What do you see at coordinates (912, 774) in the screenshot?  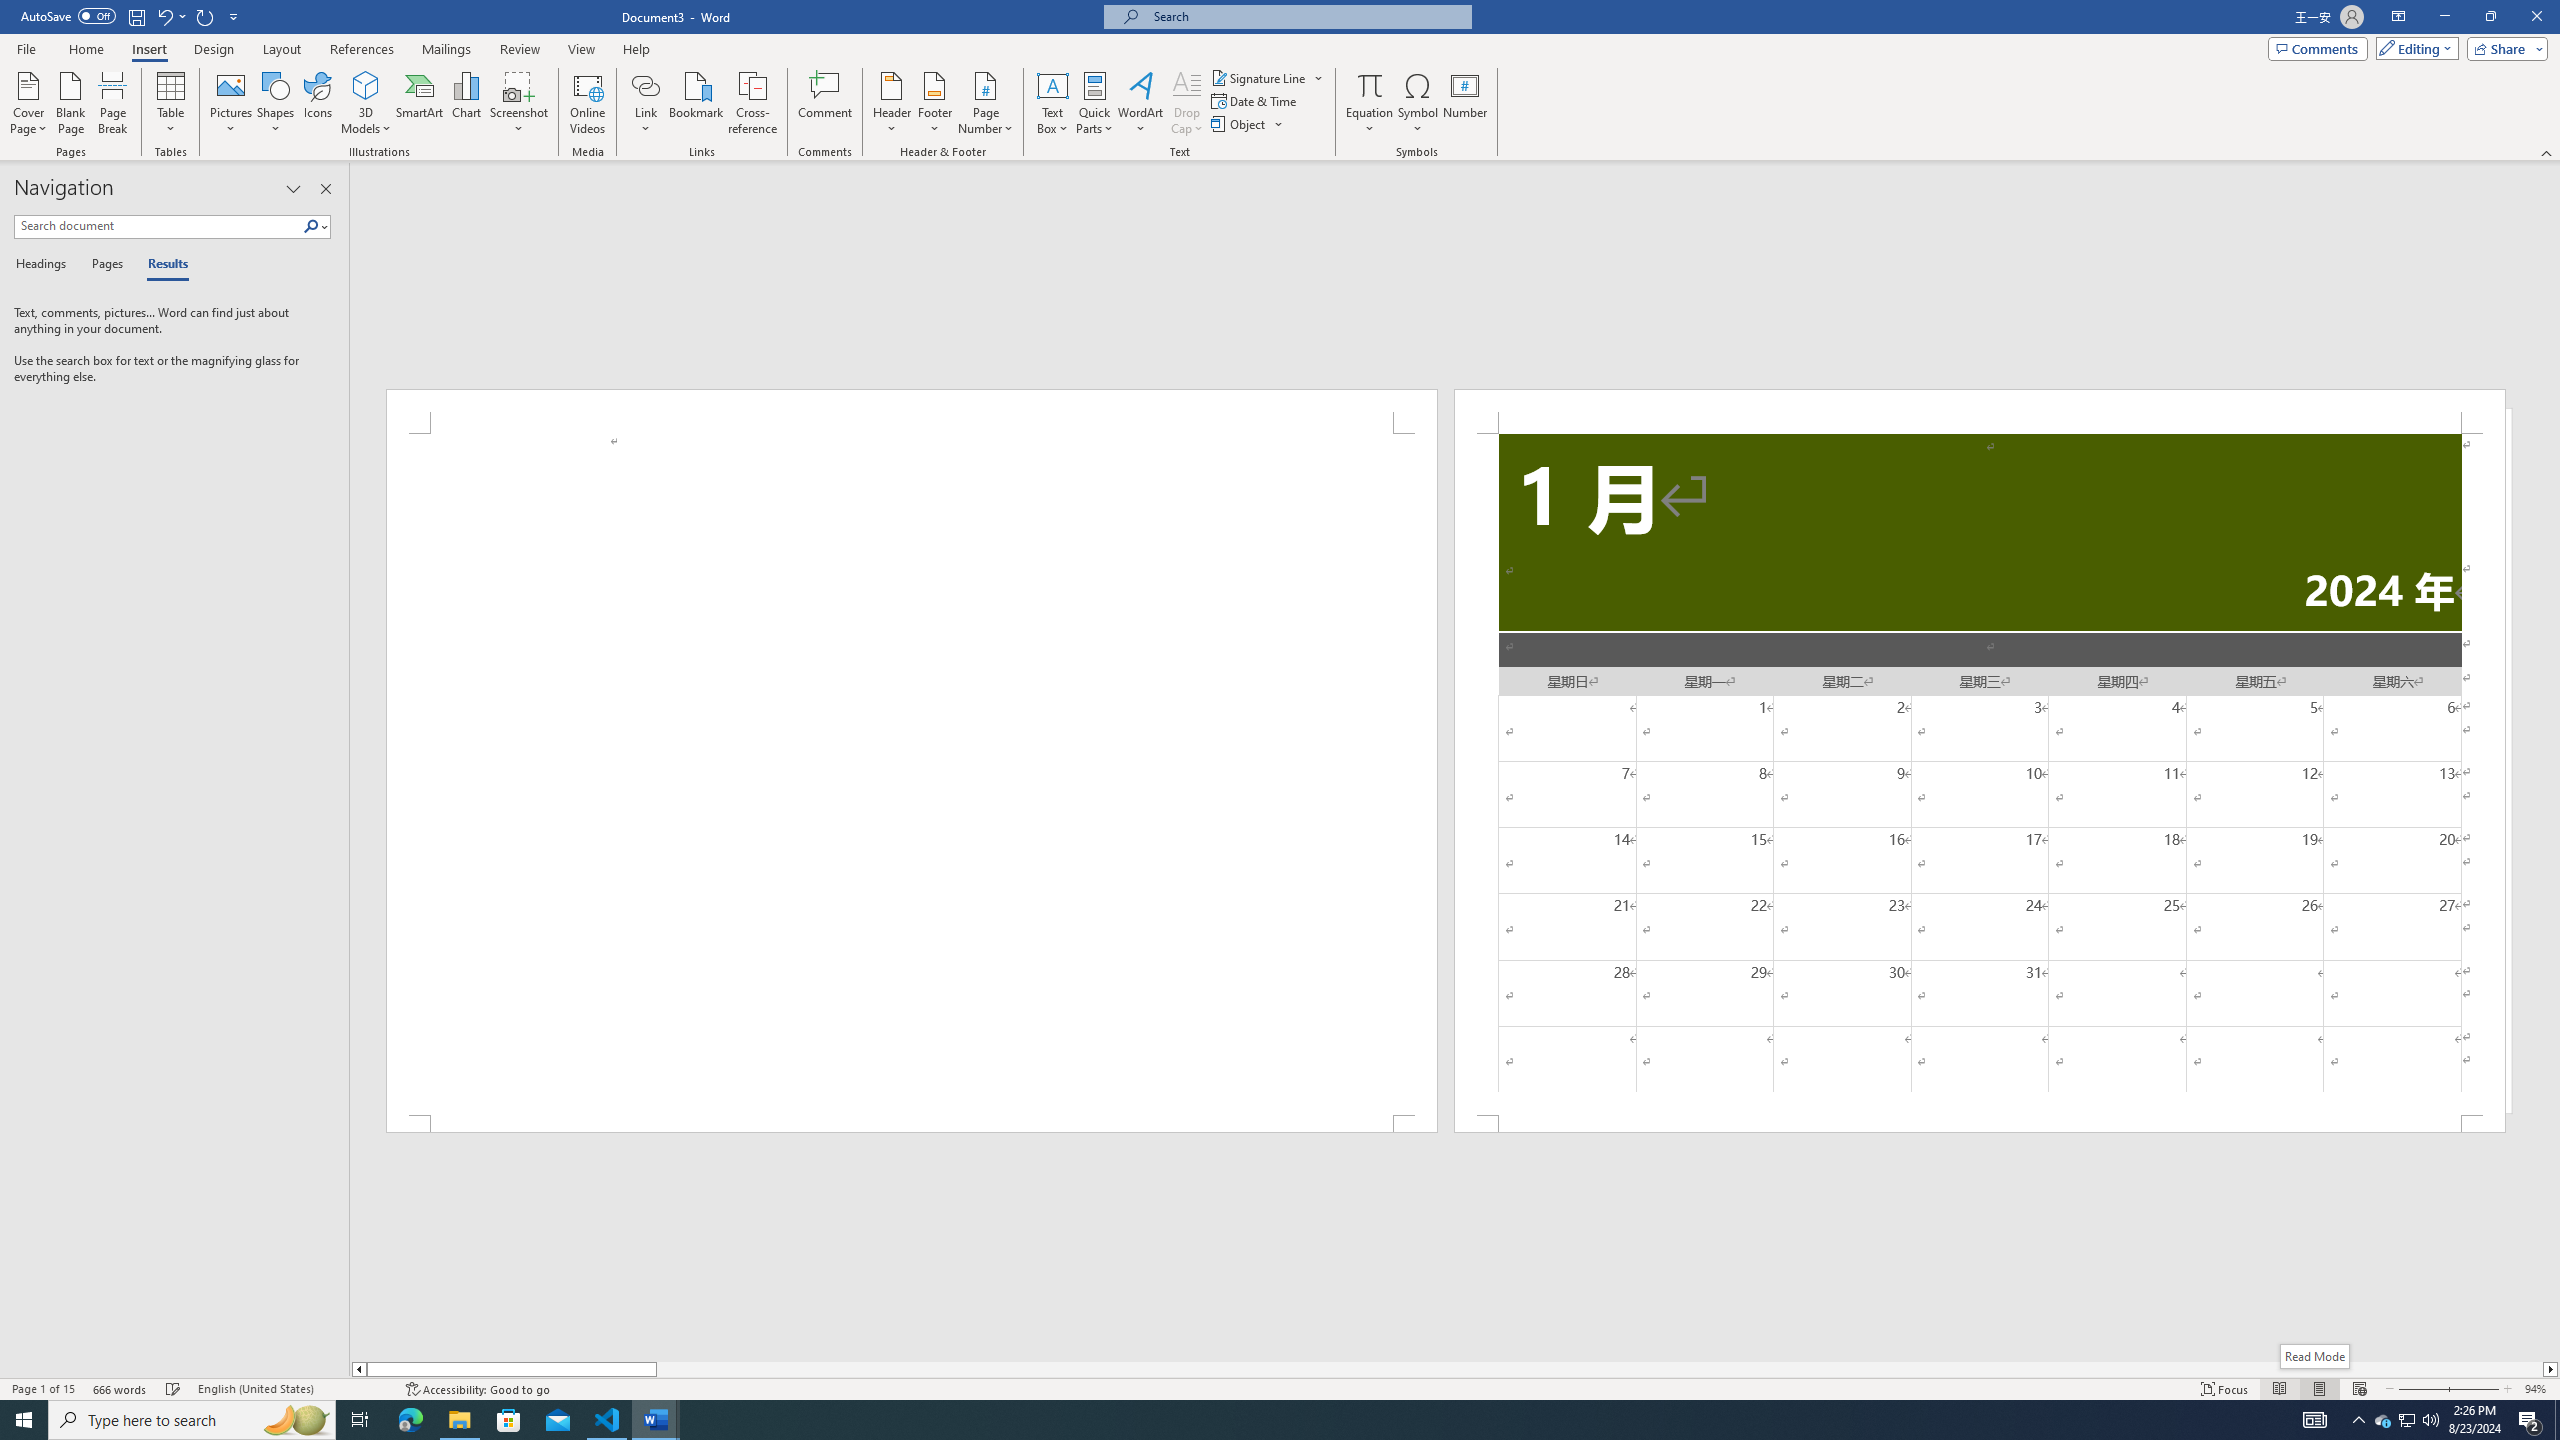 I see `Page 1 content` at bounding box center [912, 774].